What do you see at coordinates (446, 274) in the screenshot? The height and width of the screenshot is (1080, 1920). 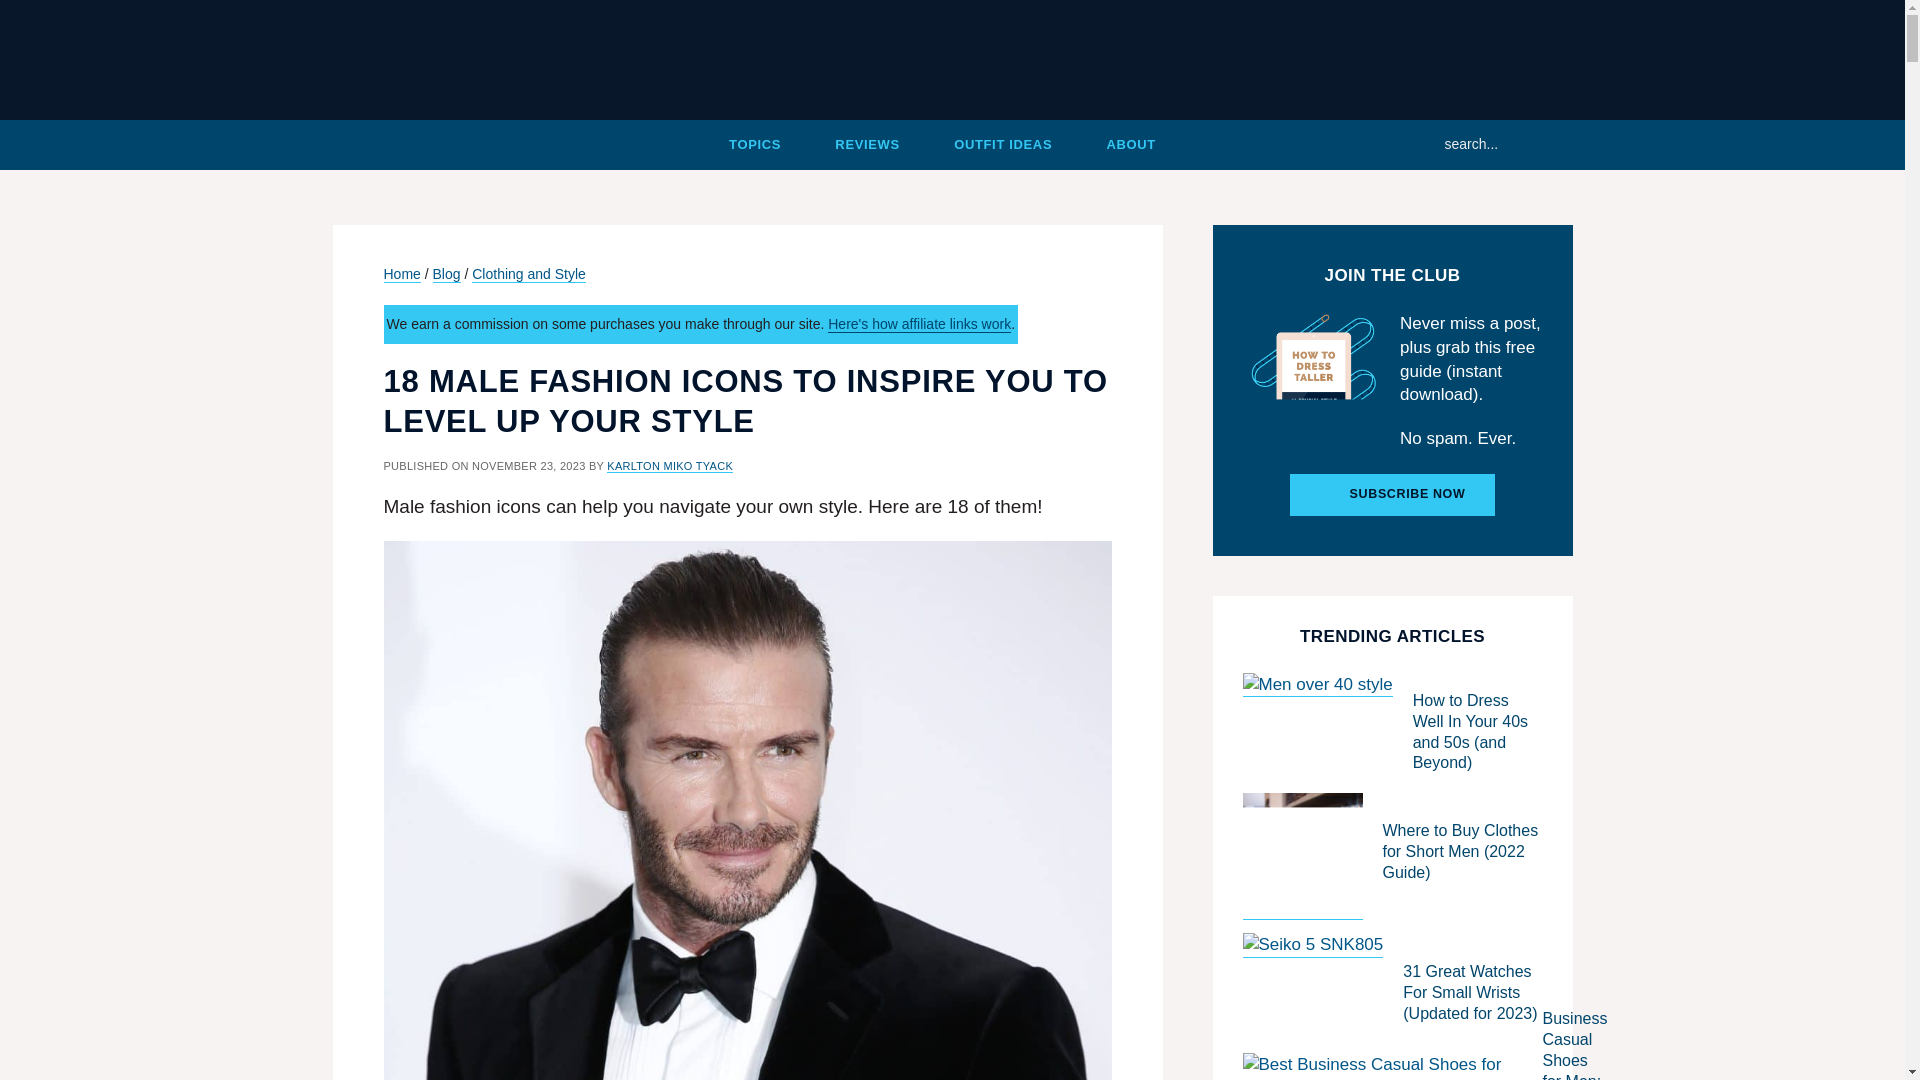 I see `Blog` at bounding box center [446, 274].